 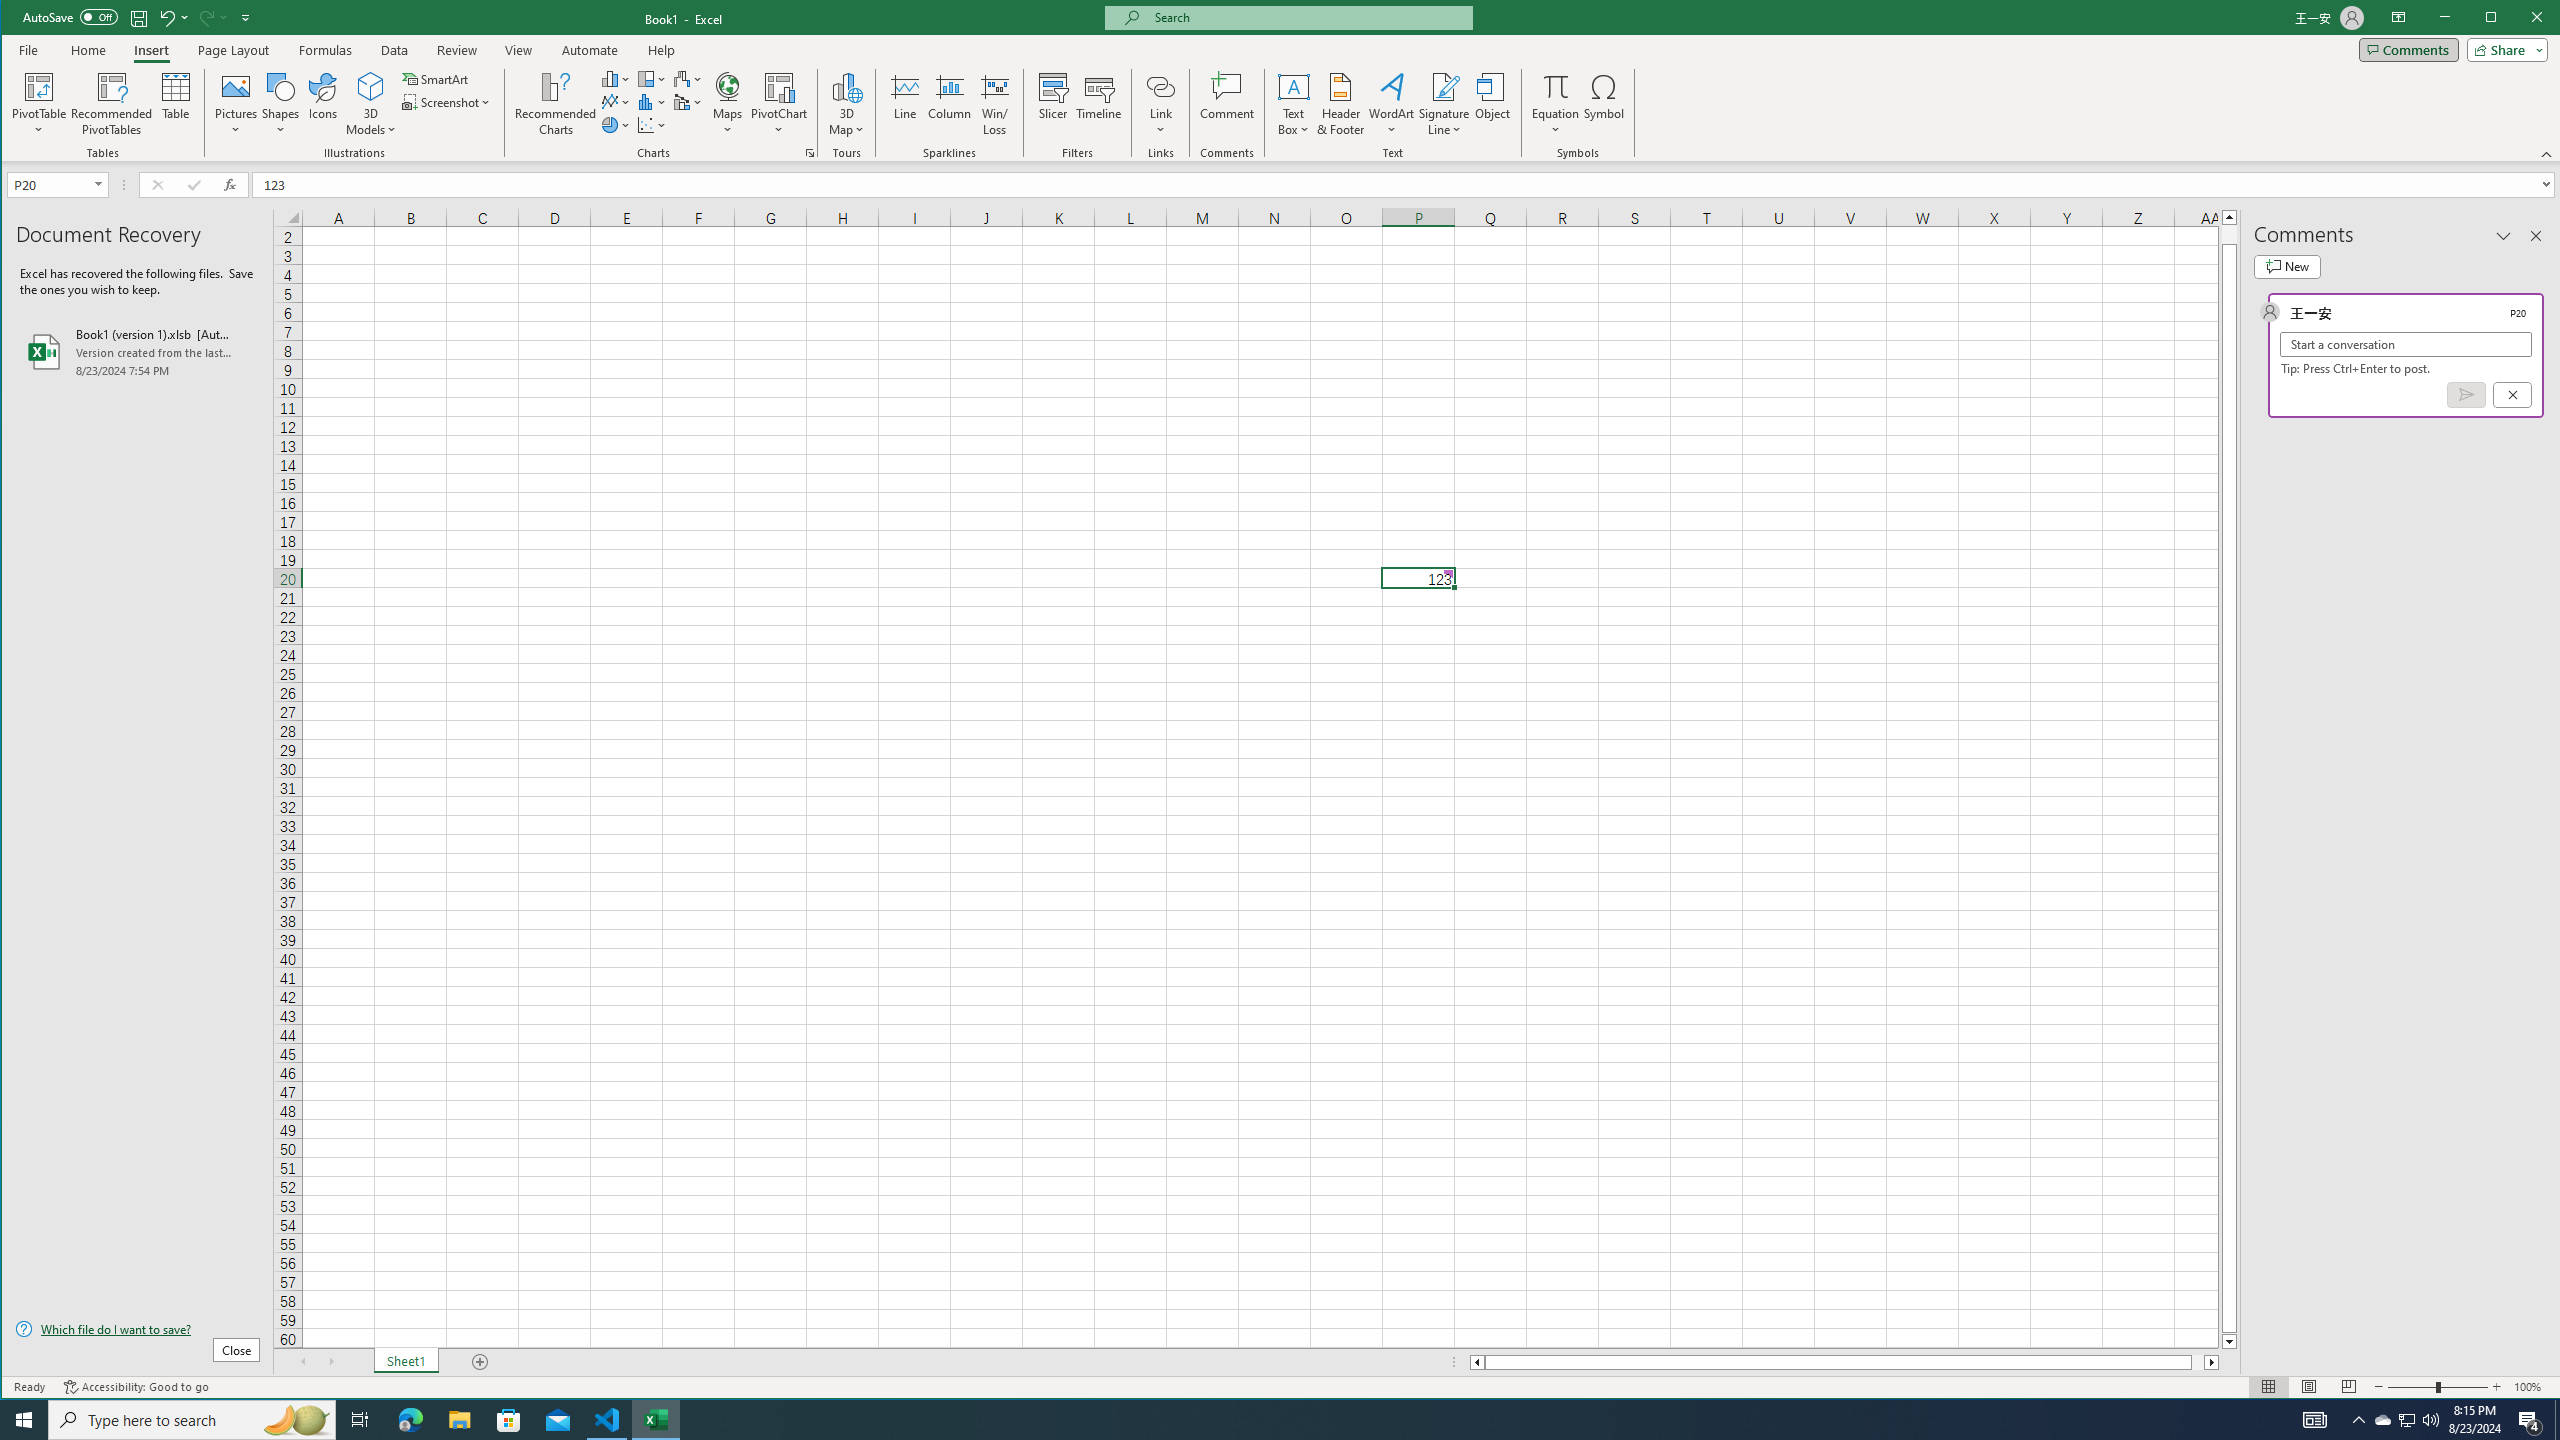 I want to click on Insert Combo Chart, so click(x=688, y=102).